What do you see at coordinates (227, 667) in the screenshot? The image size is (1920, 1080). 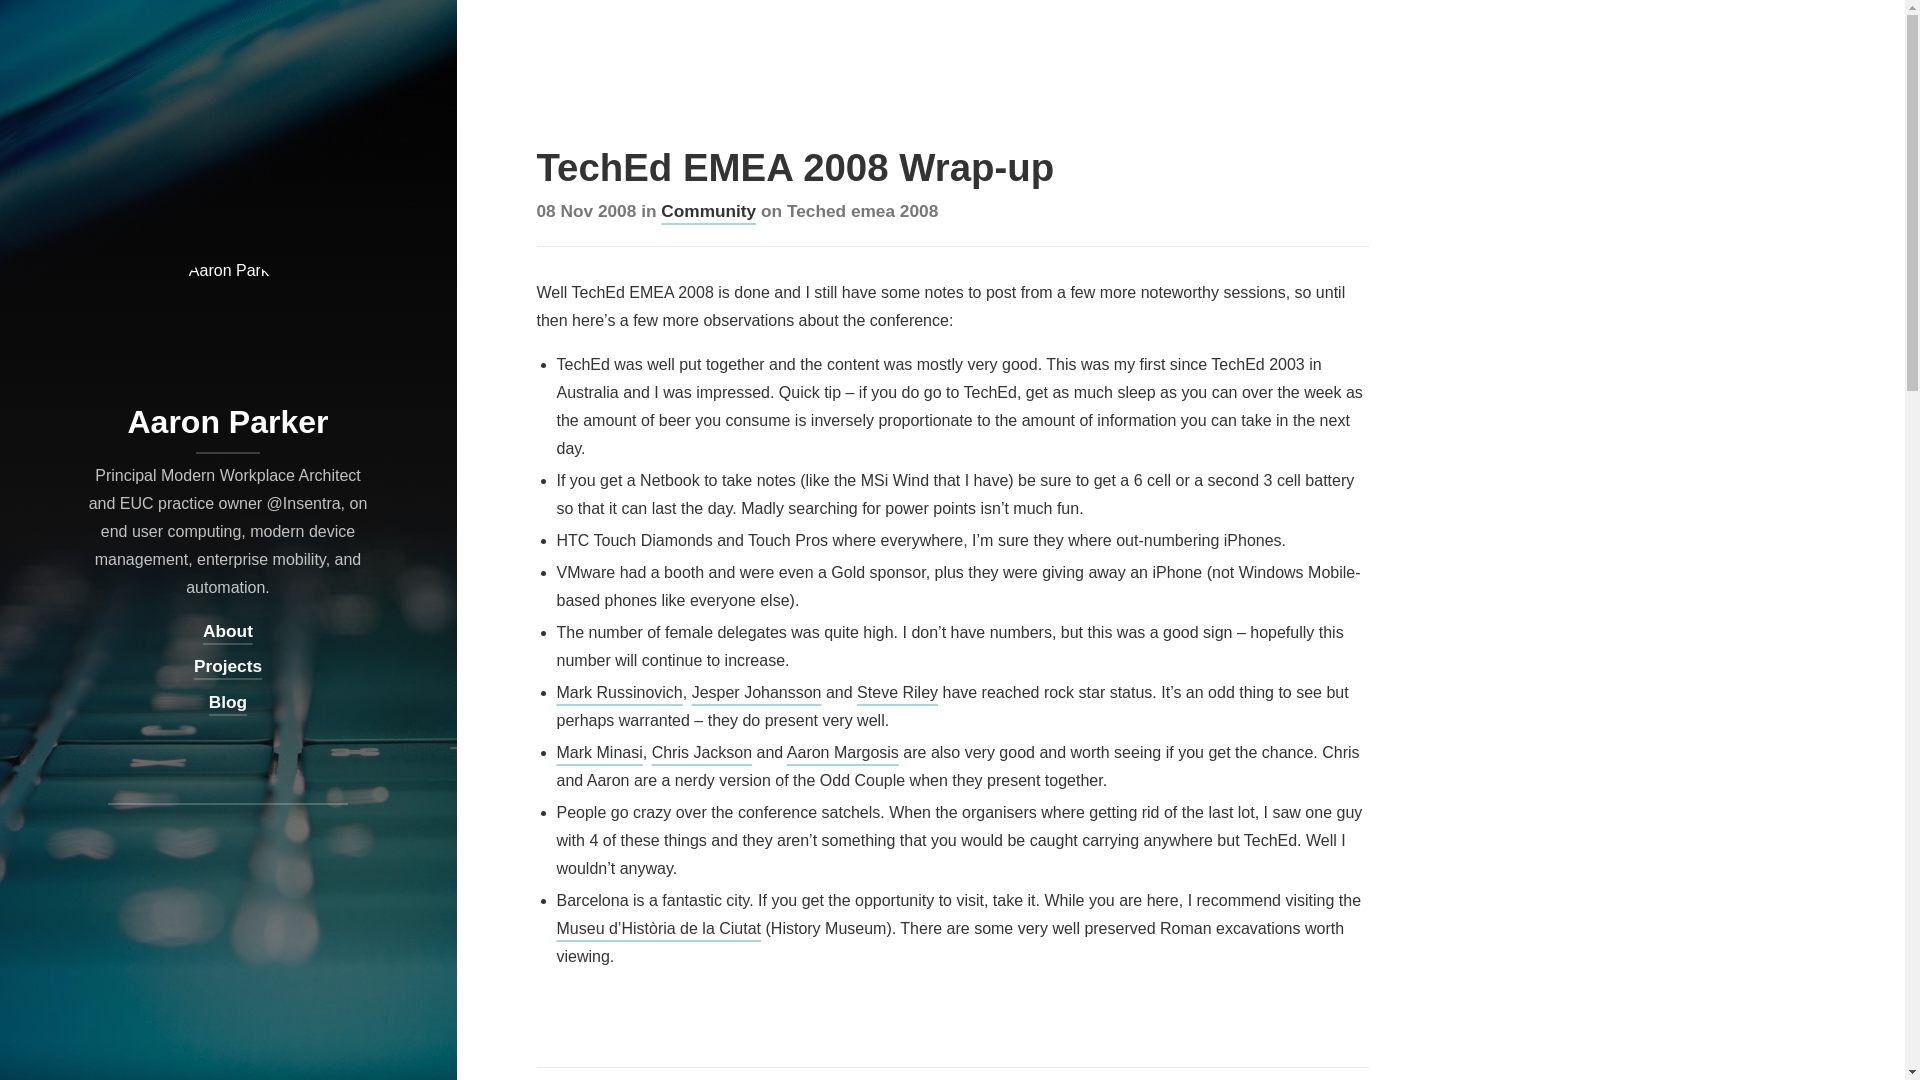 I see `Projects` at bounding box center [227, 667].